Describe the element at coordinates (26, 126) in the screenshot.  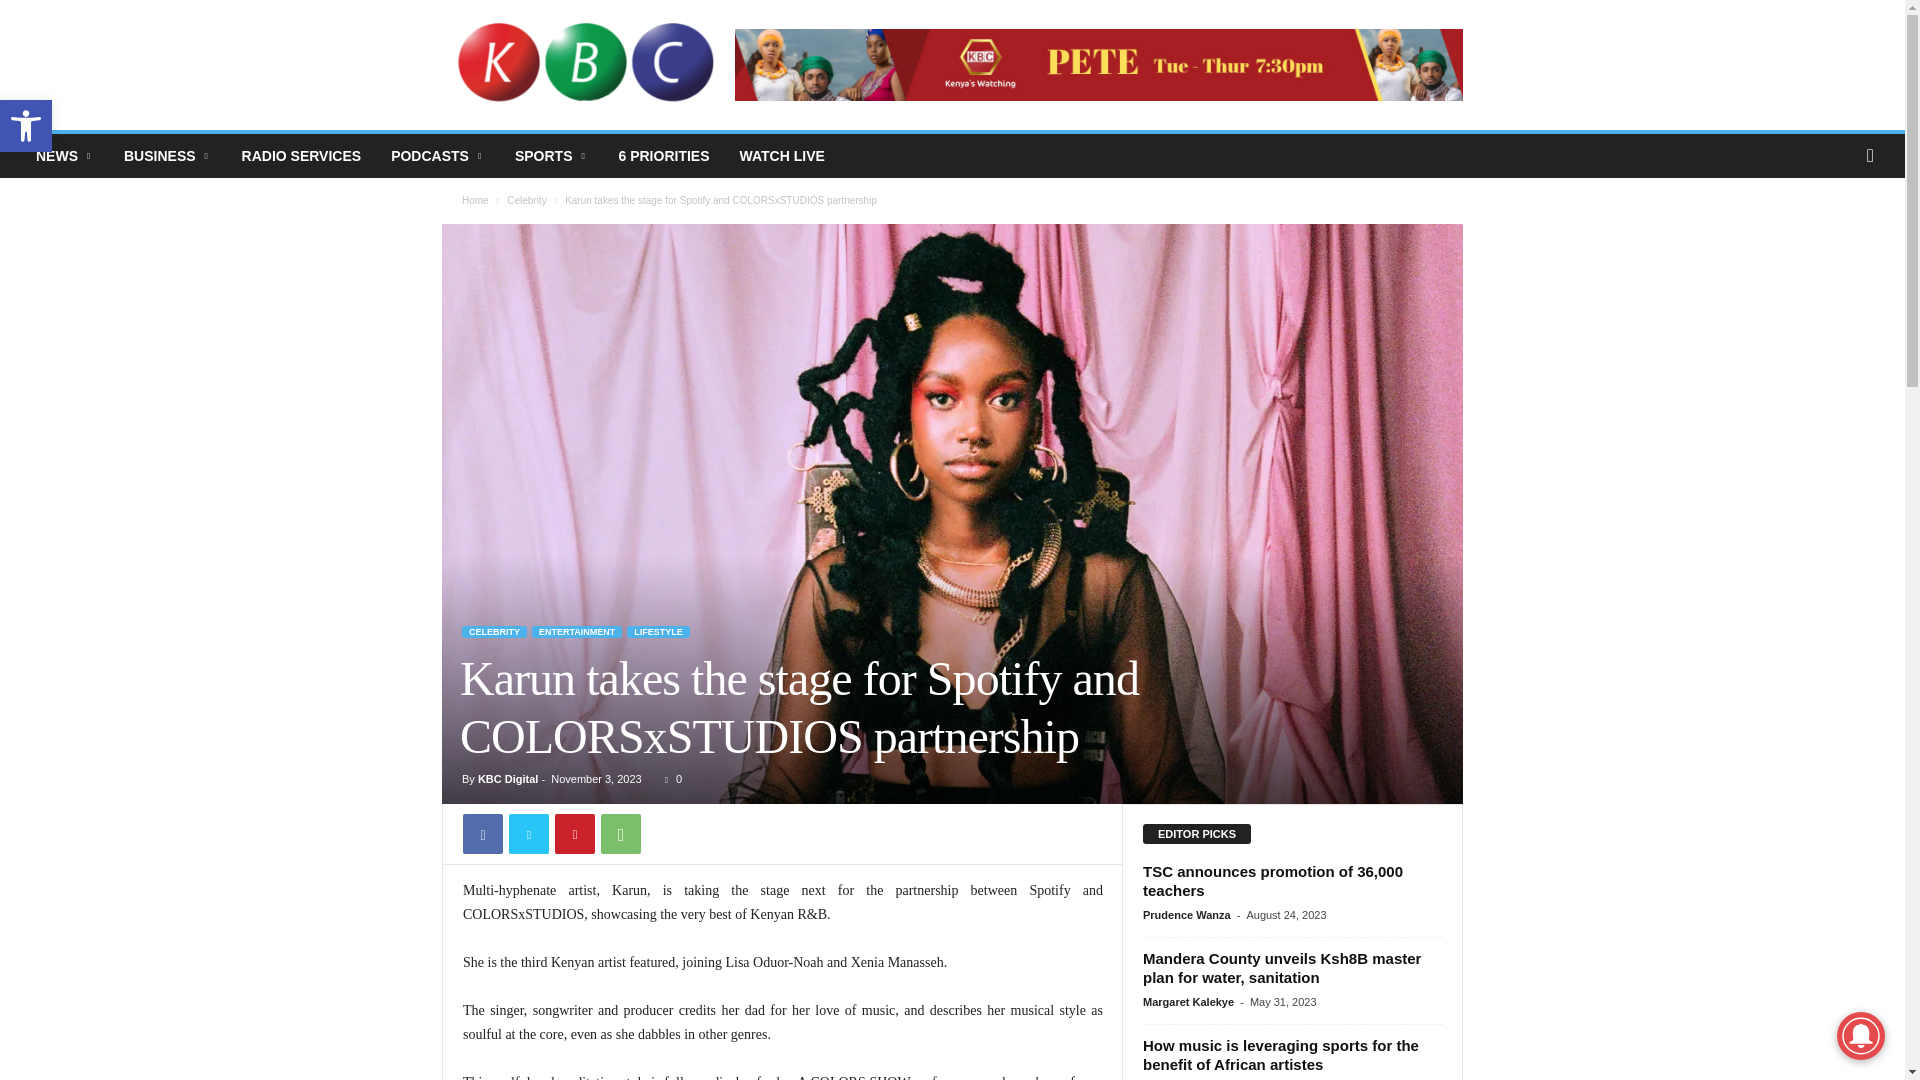
I see `Accessibility Tools` at that location.